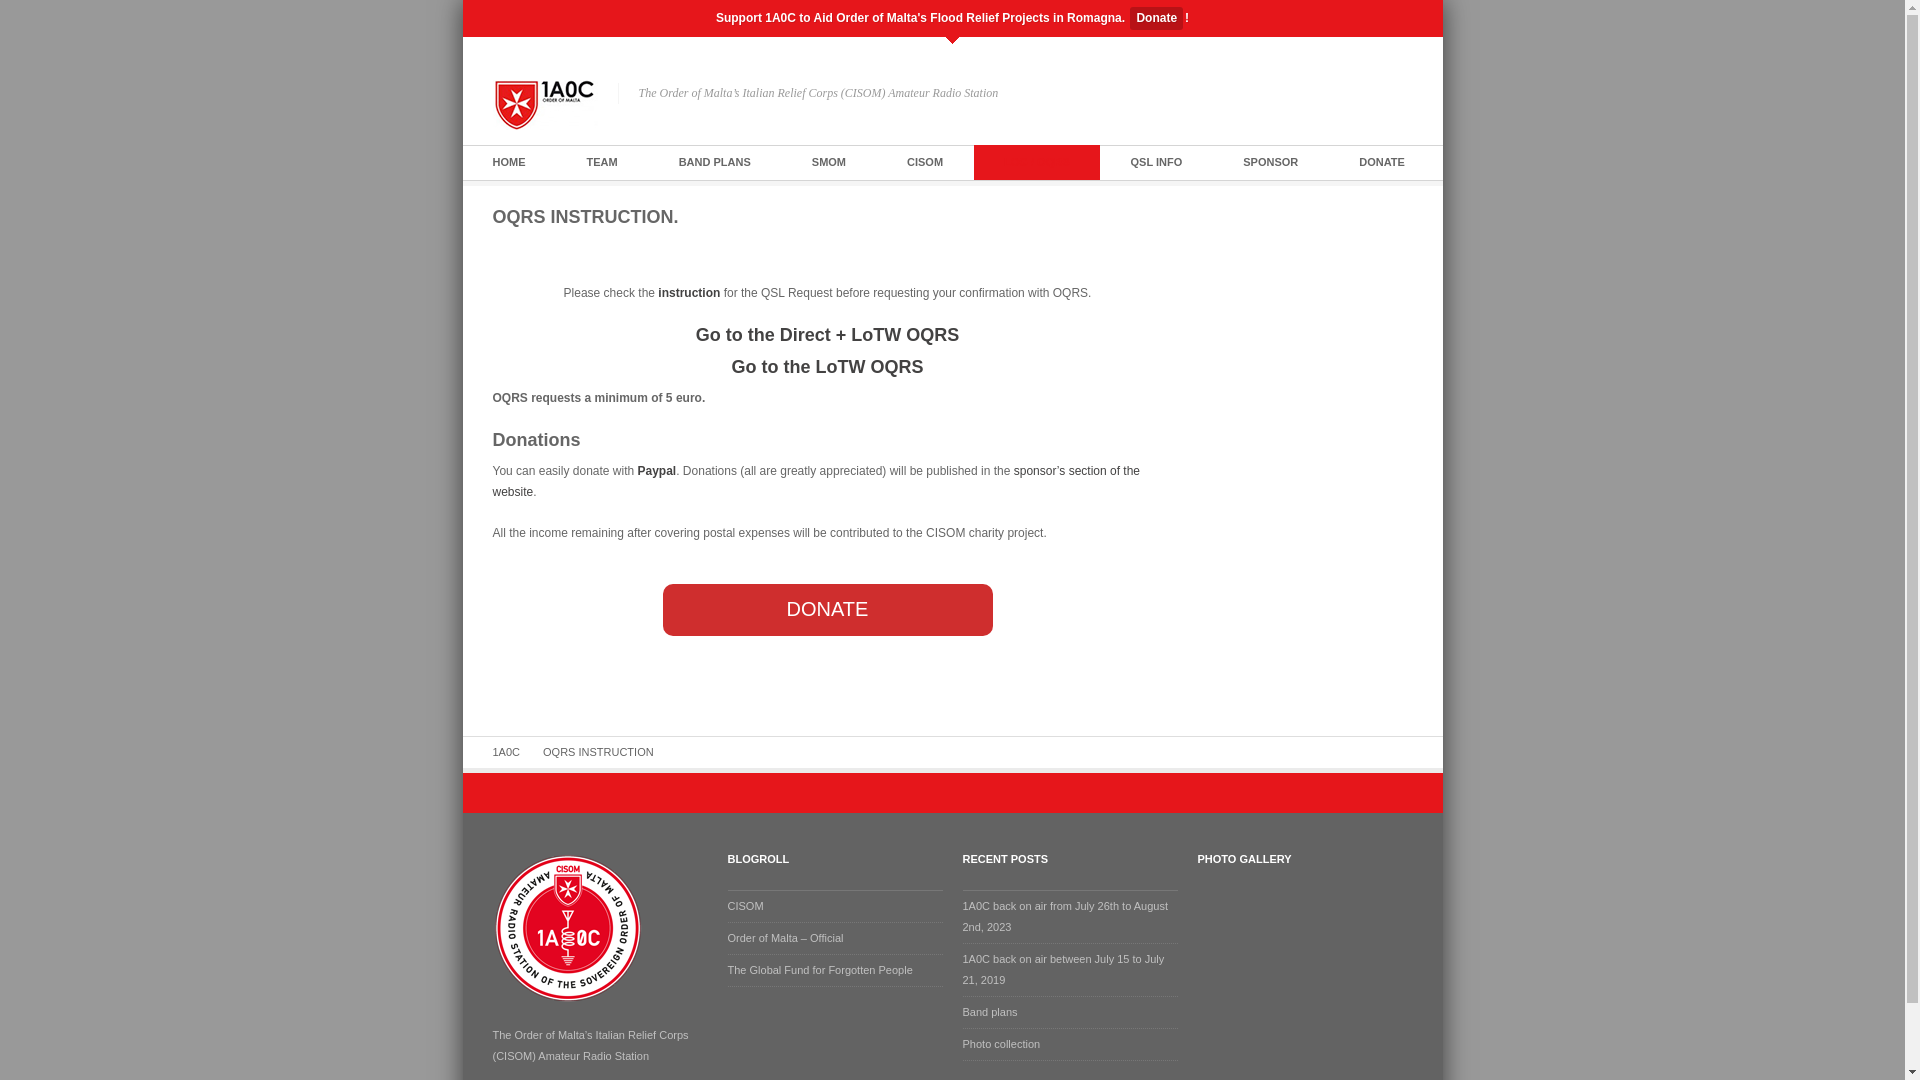 Image resolution: width=1920 pixels, height=1080 pixels. I want to click on Twitter, so click(1378, 93).